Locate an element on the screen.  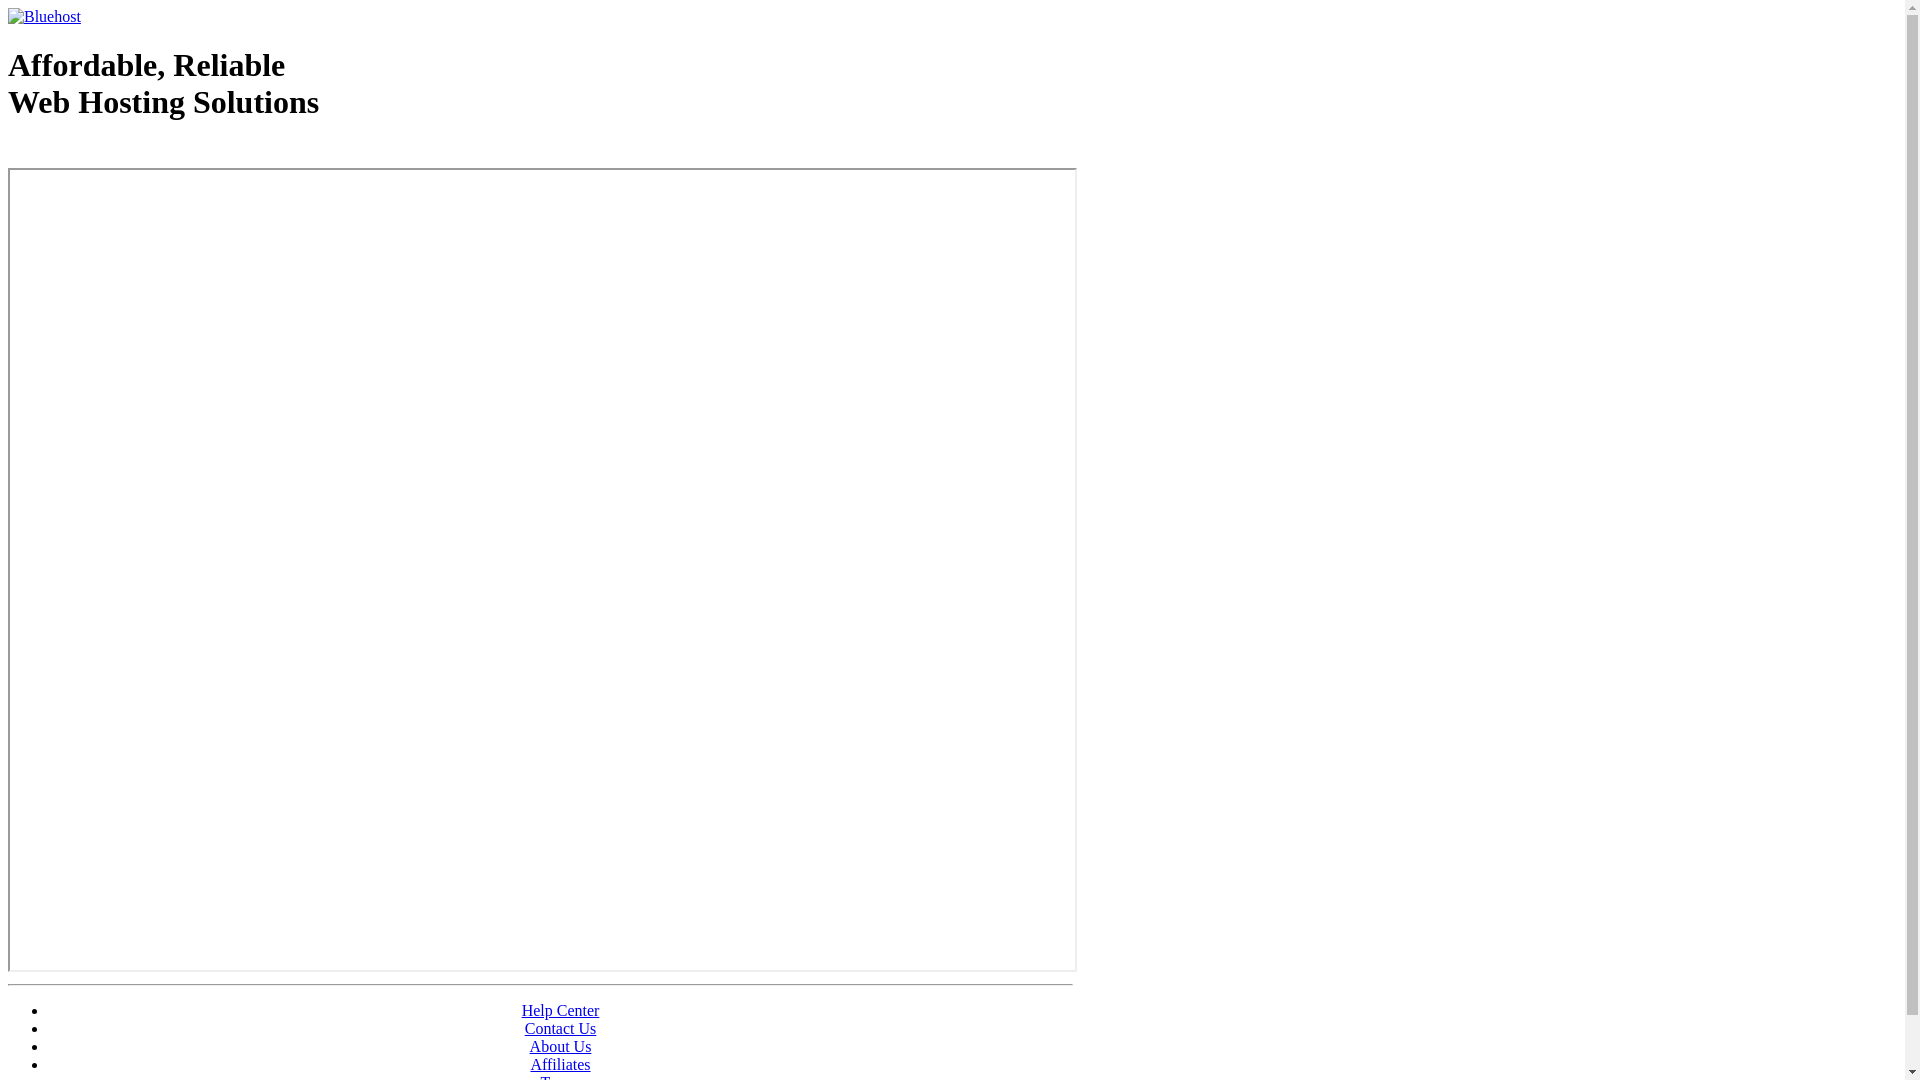
Help Center is located at coordinates (561, 1010).